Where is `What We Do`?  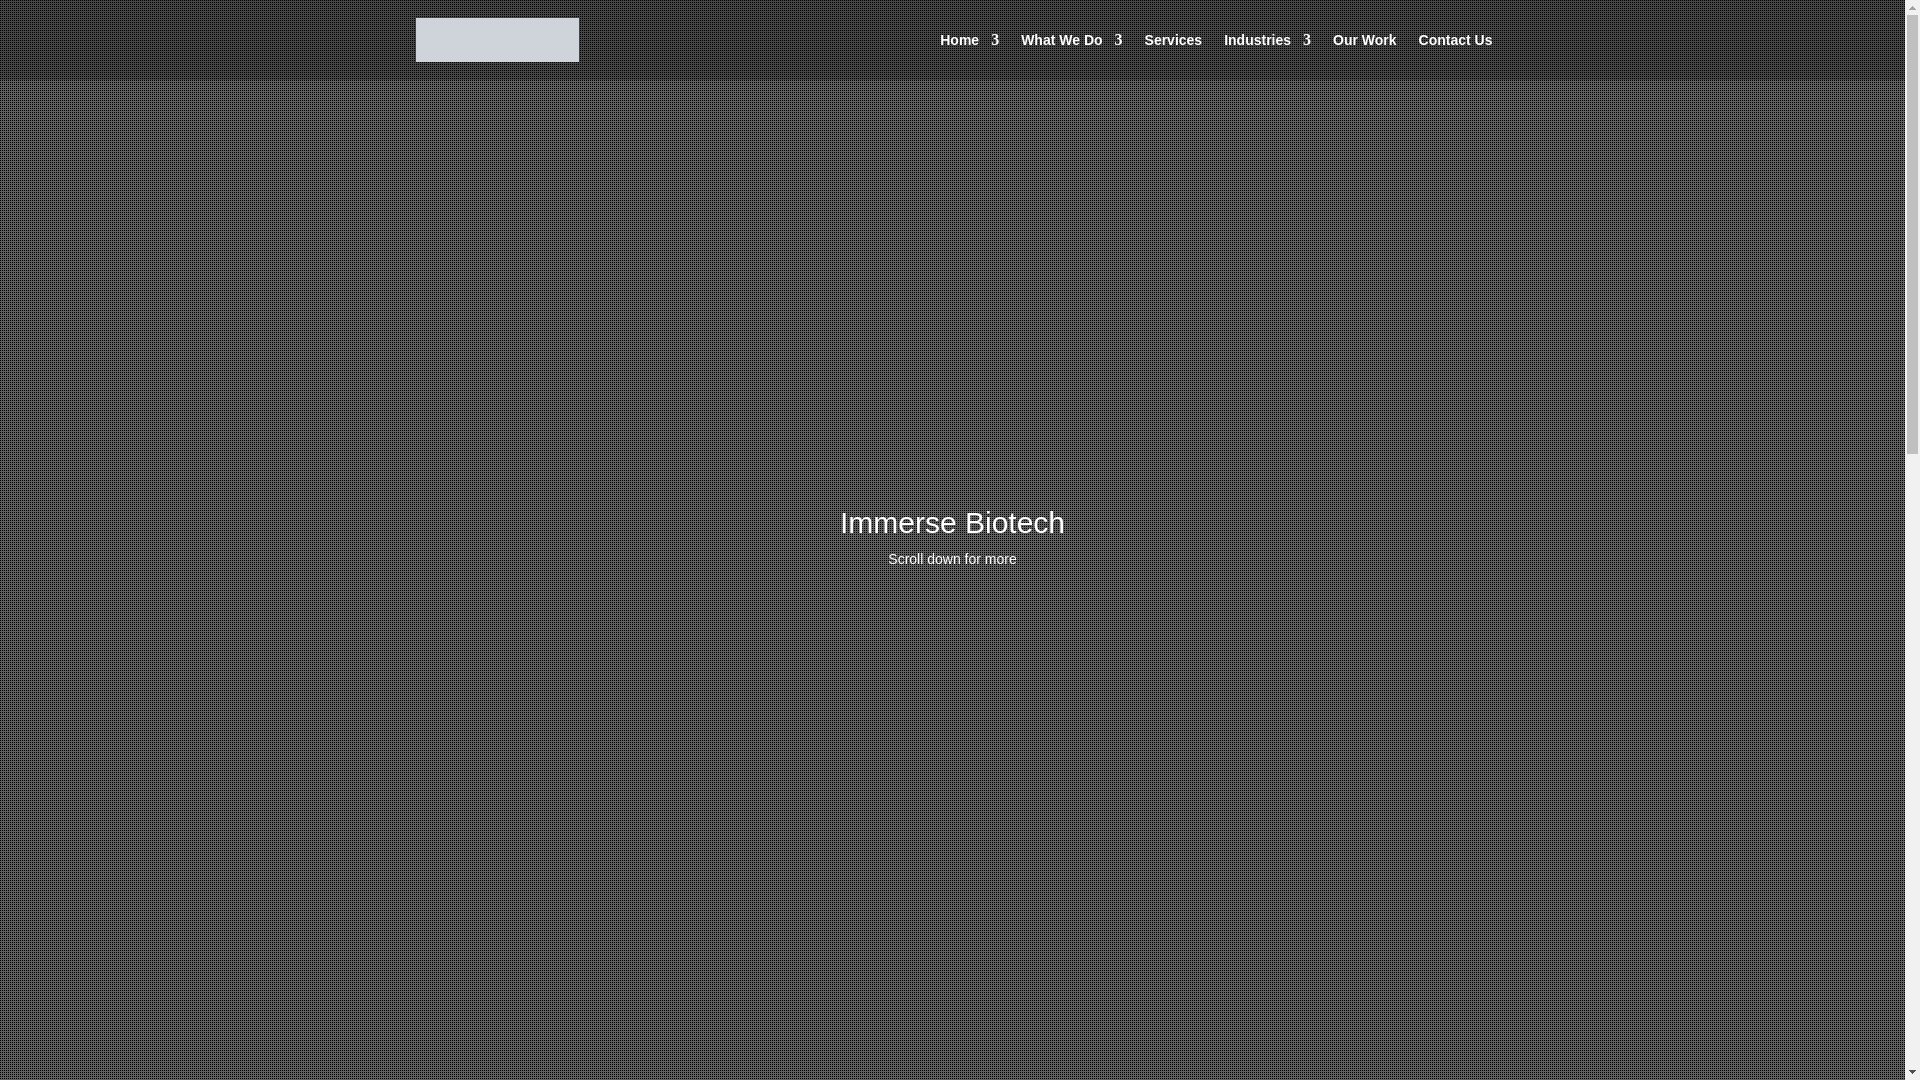 What We Do is located at coordinates (1071, 56).